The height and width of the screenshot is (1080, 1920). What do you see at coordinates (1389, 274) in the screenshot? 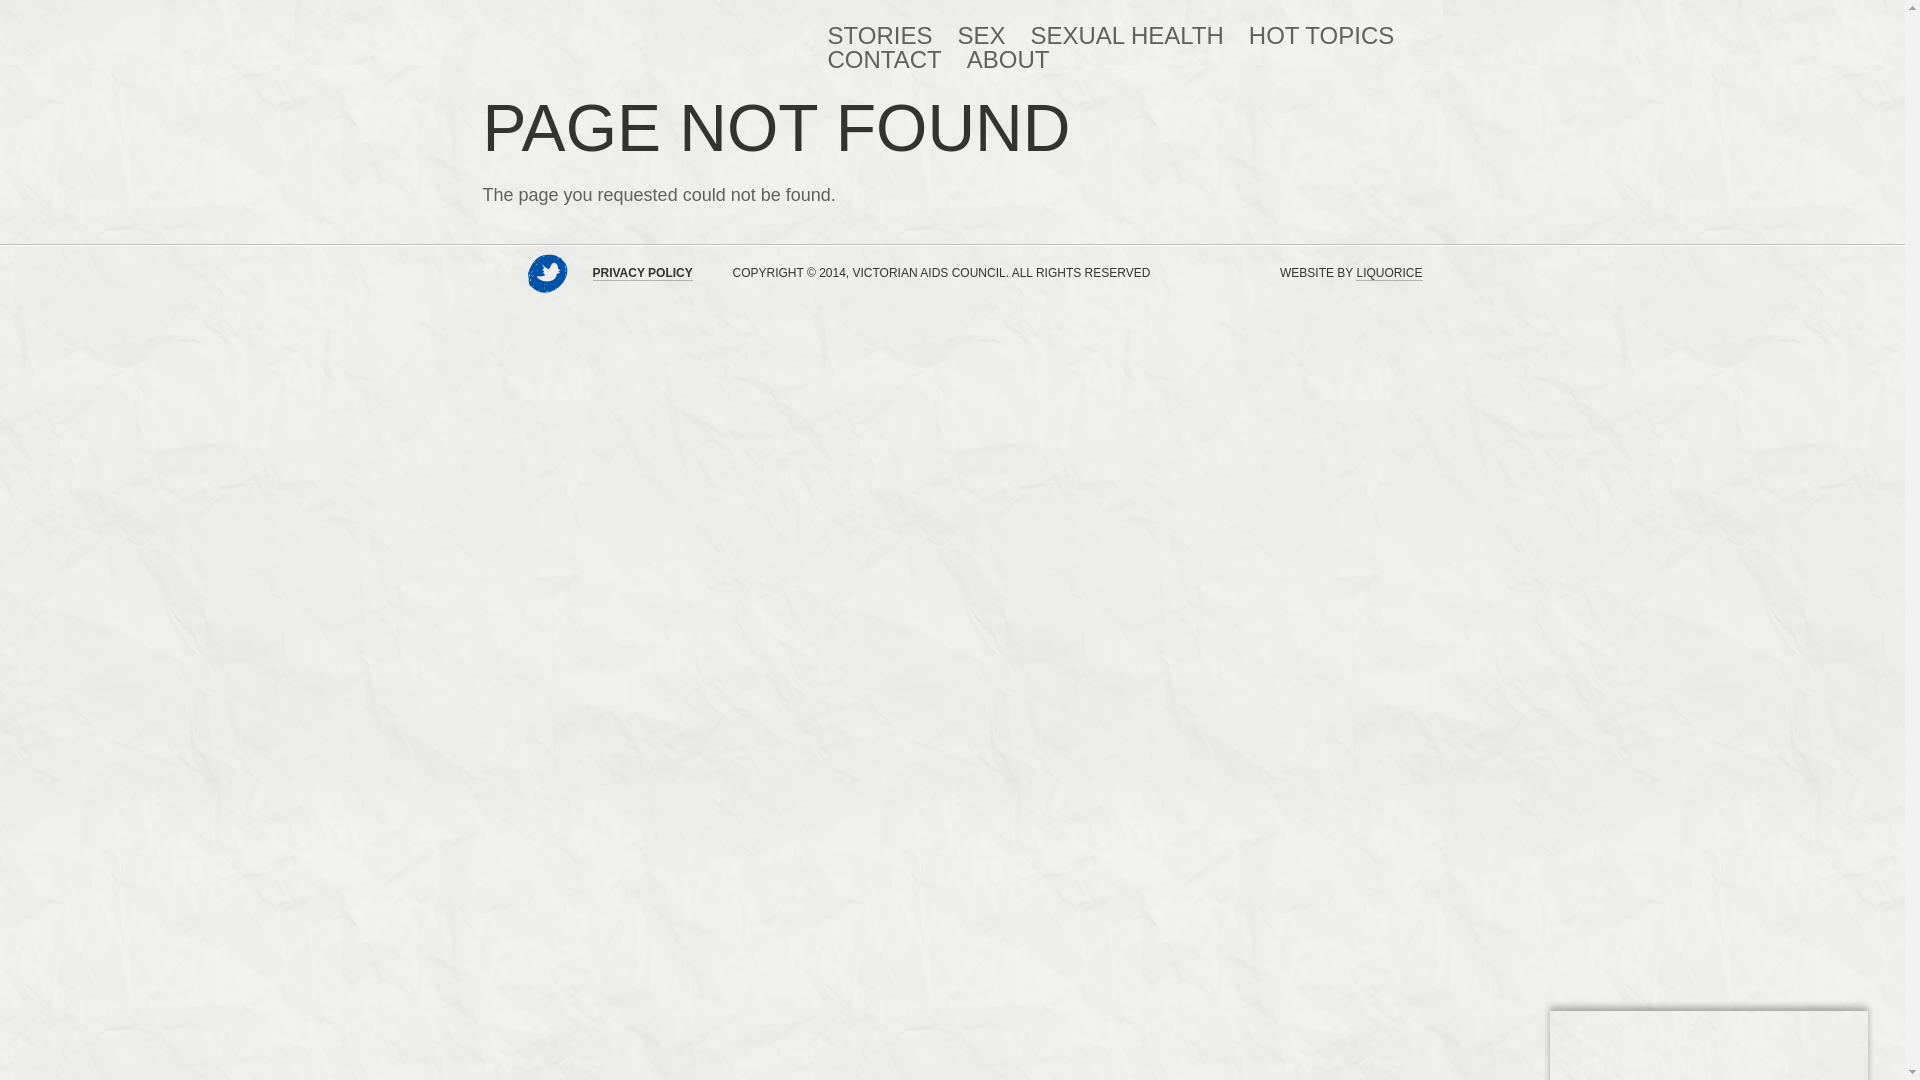
I see `LIQUORICE` at bounding box center [1389, 274].